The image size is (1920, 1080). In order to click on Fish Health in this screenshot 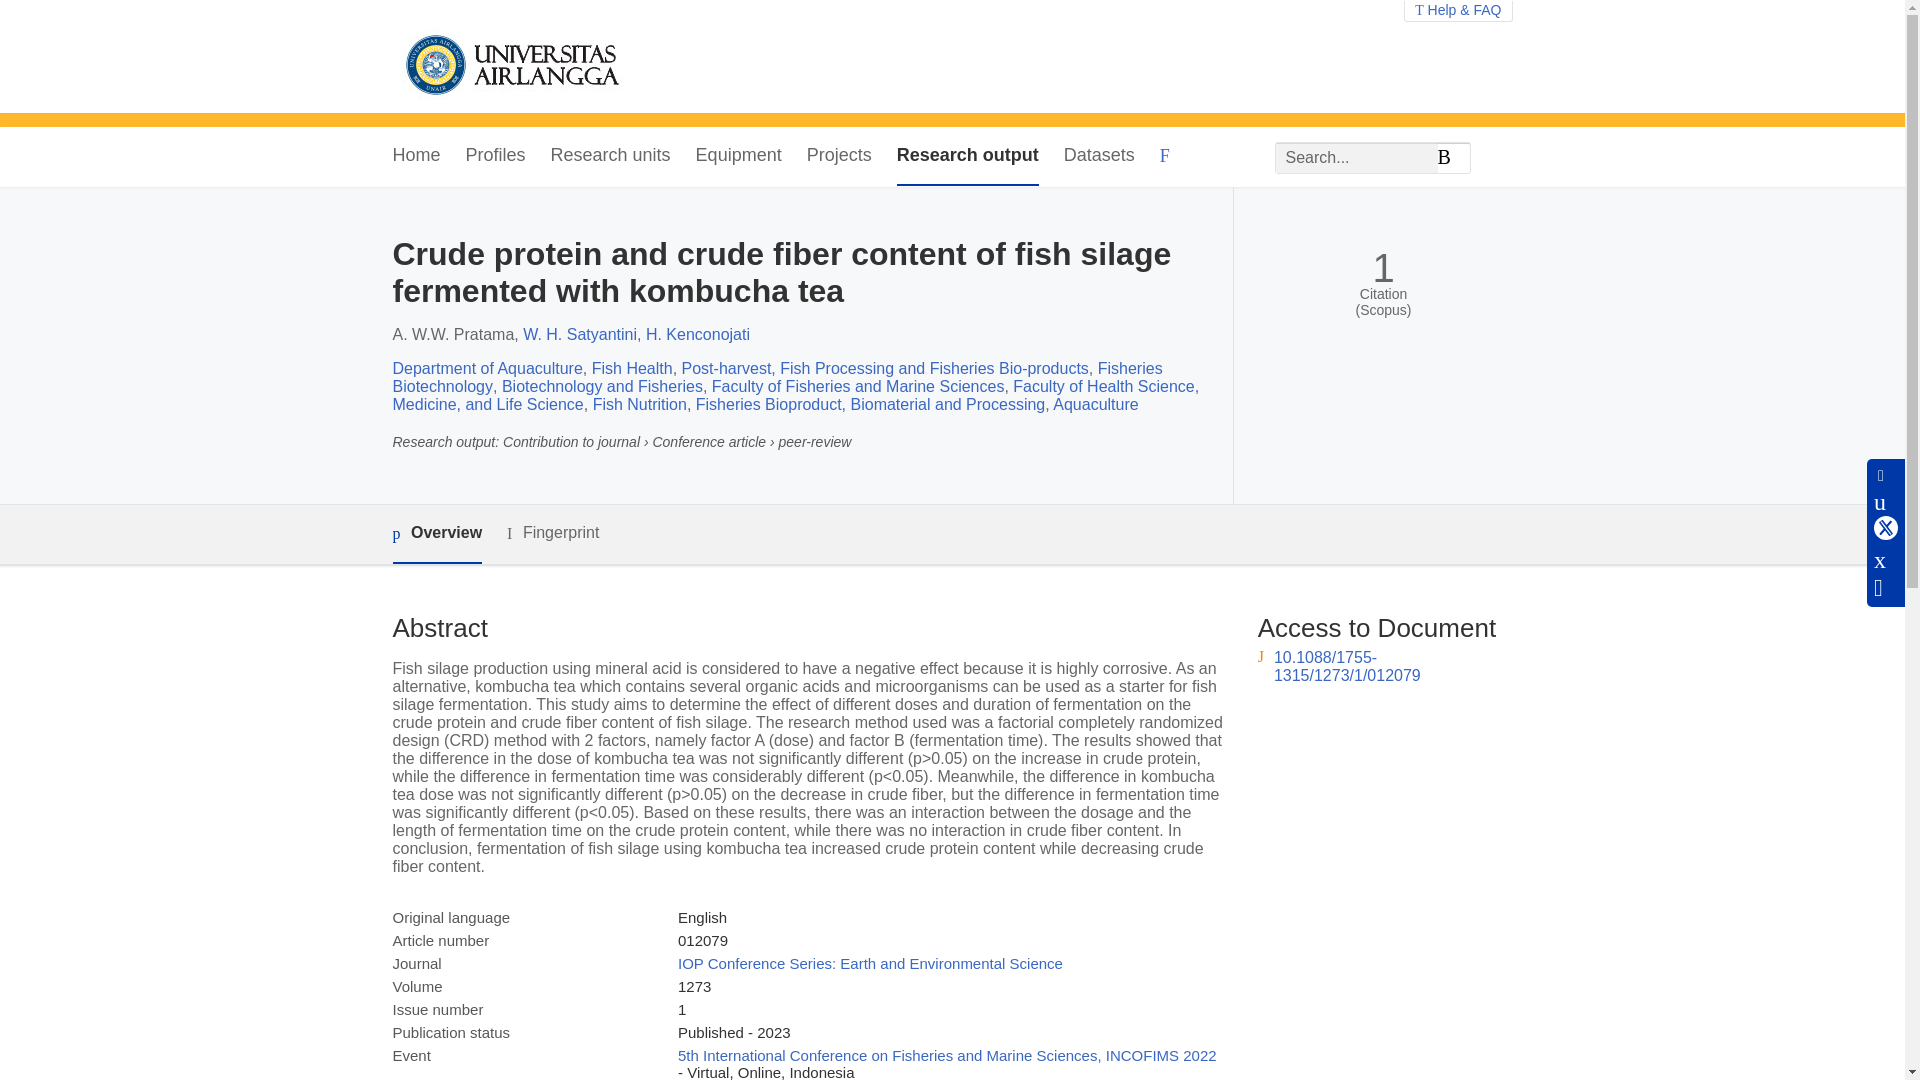, I will do `click(632, 368)`.